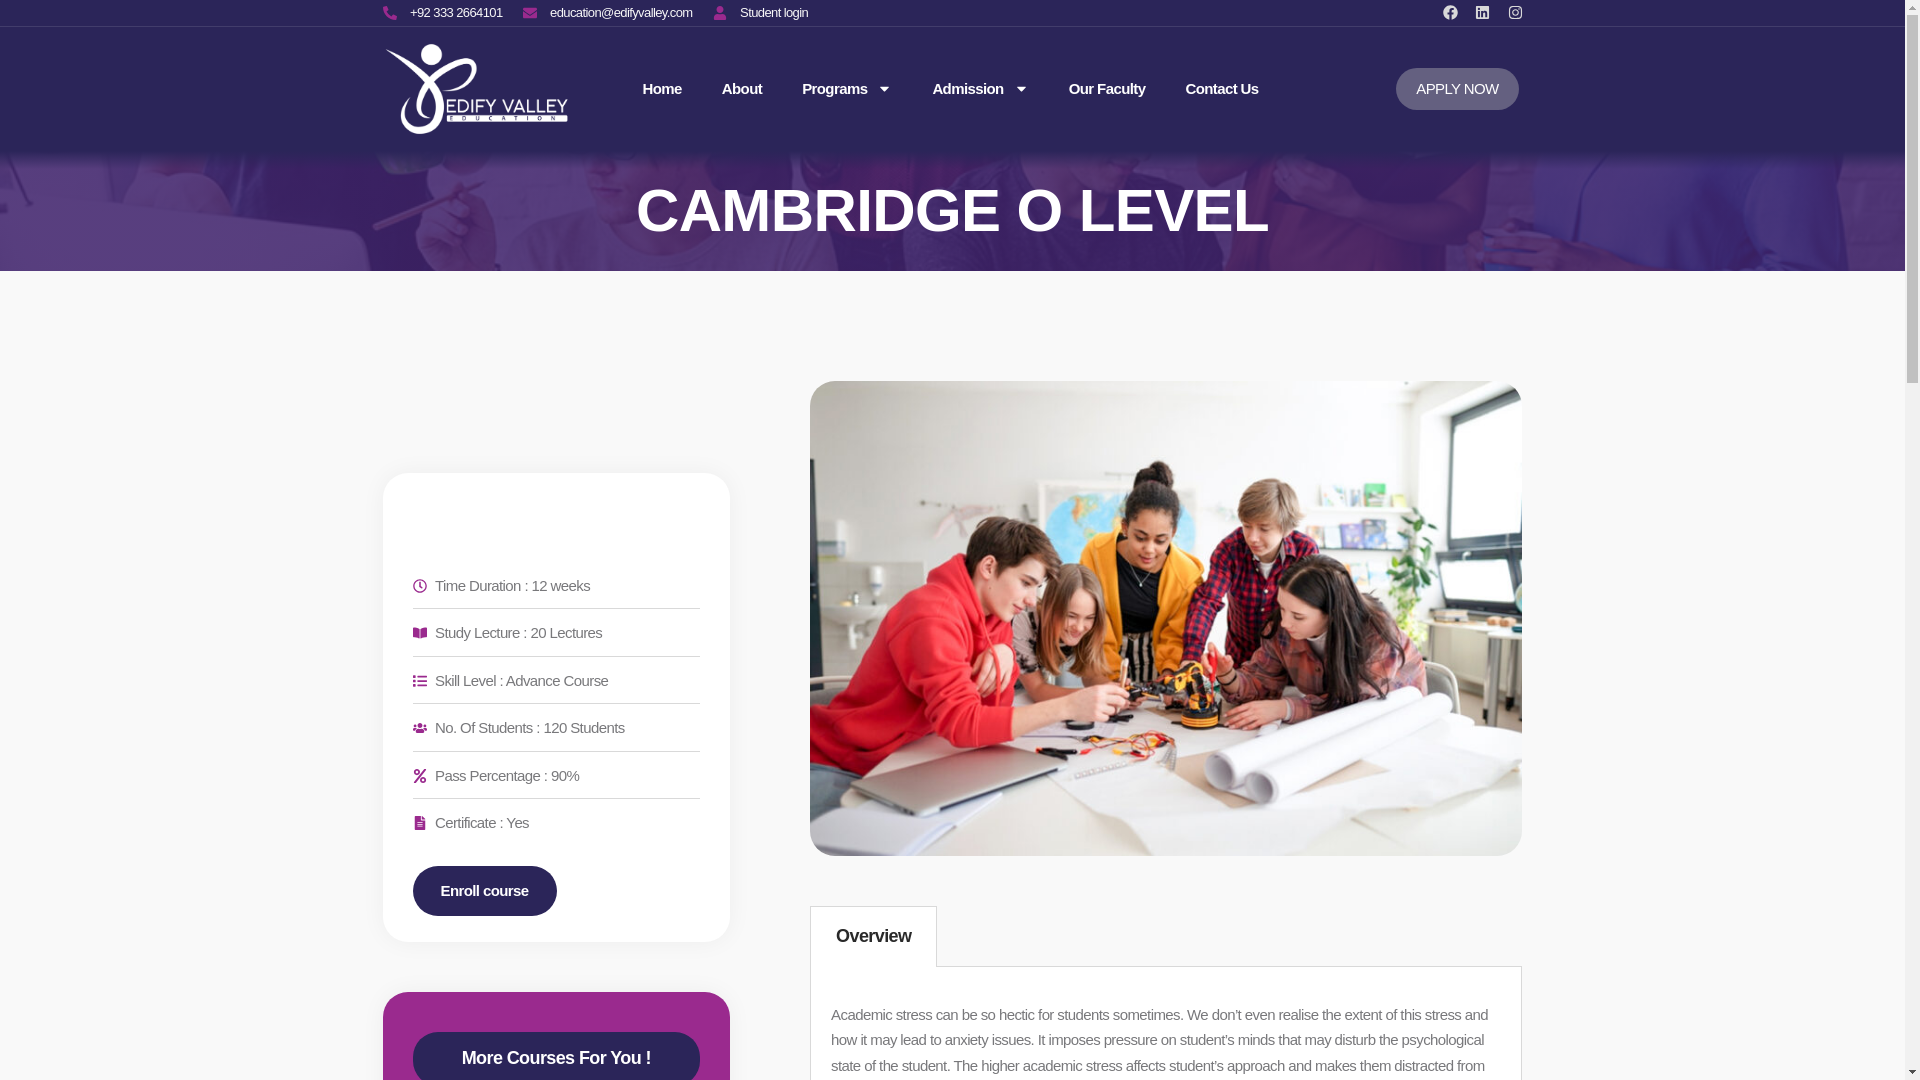  I want to click on Our Faculty, so click(1108, 88).